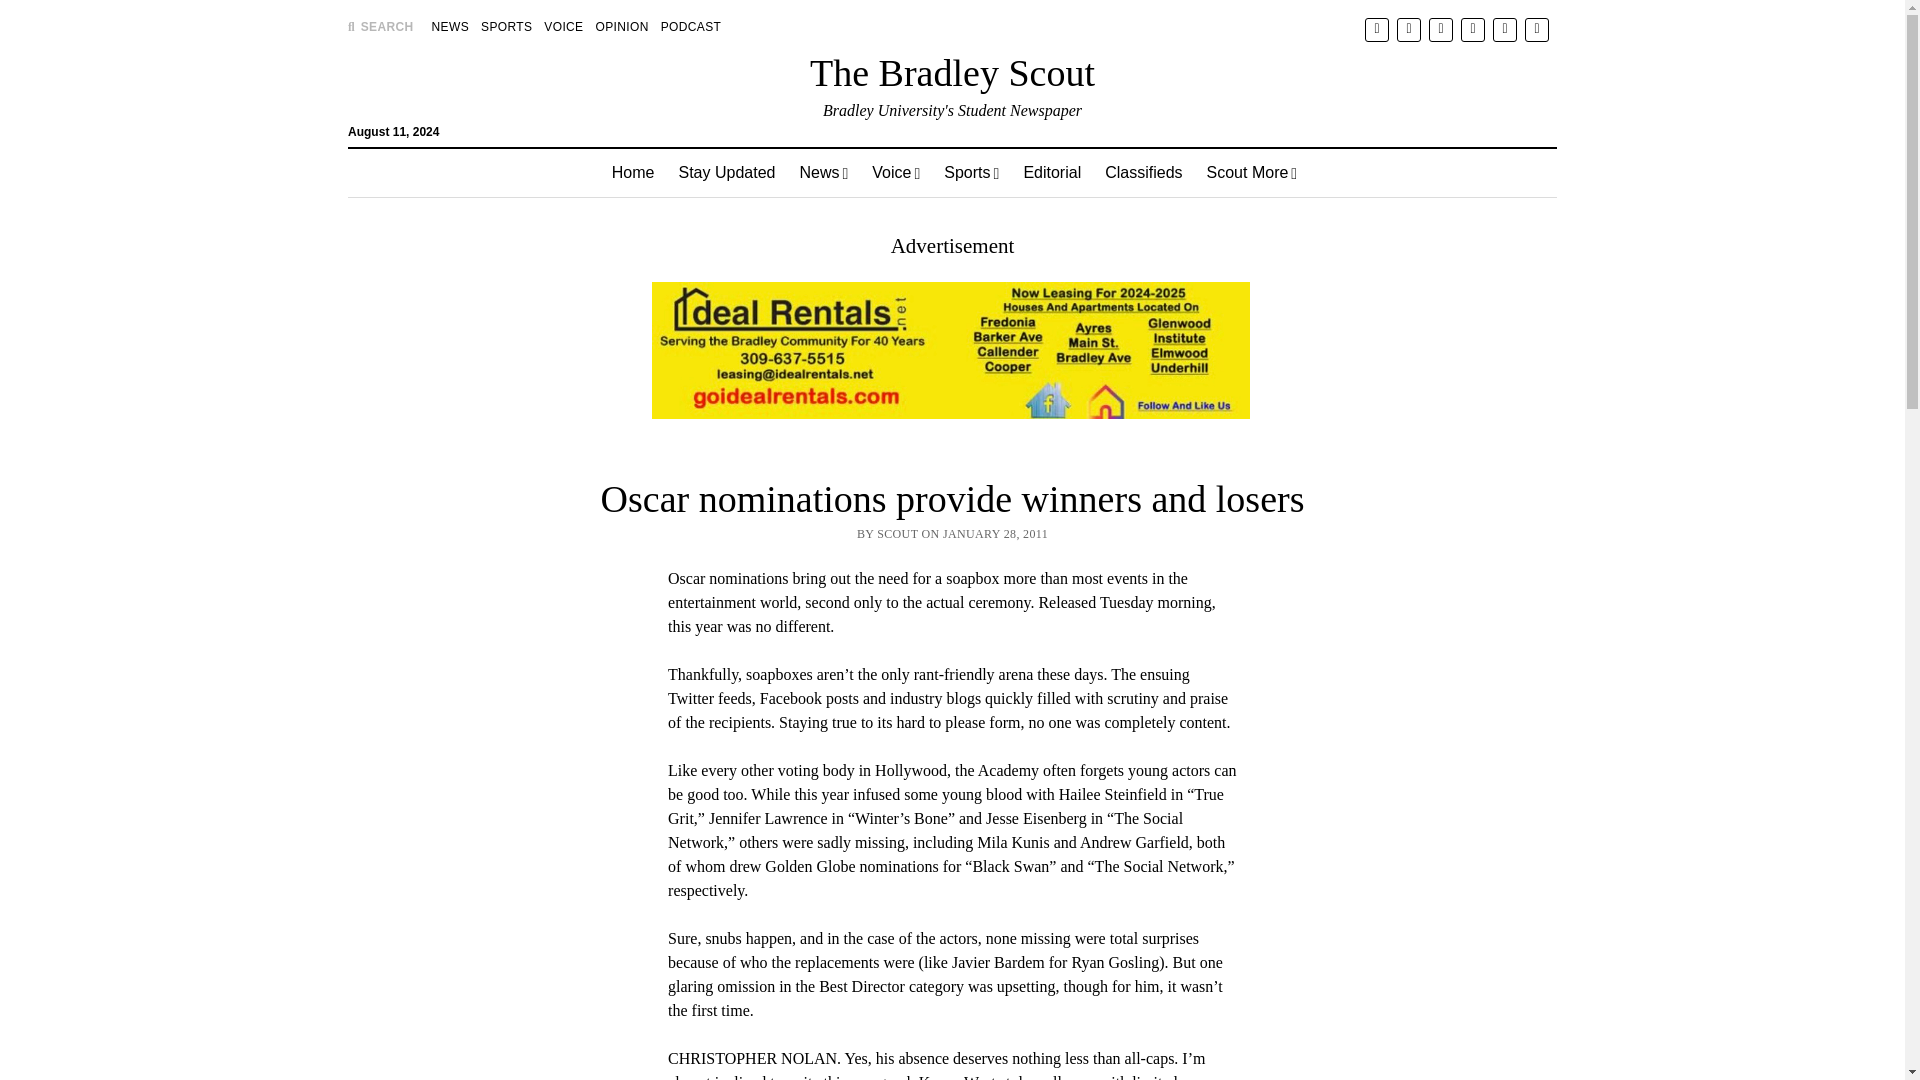 The width and height of the screenshot is (1920, 1080). Describe the element at coordinates (690, 26) in the screenshot. I see `PODCAST` at that location.